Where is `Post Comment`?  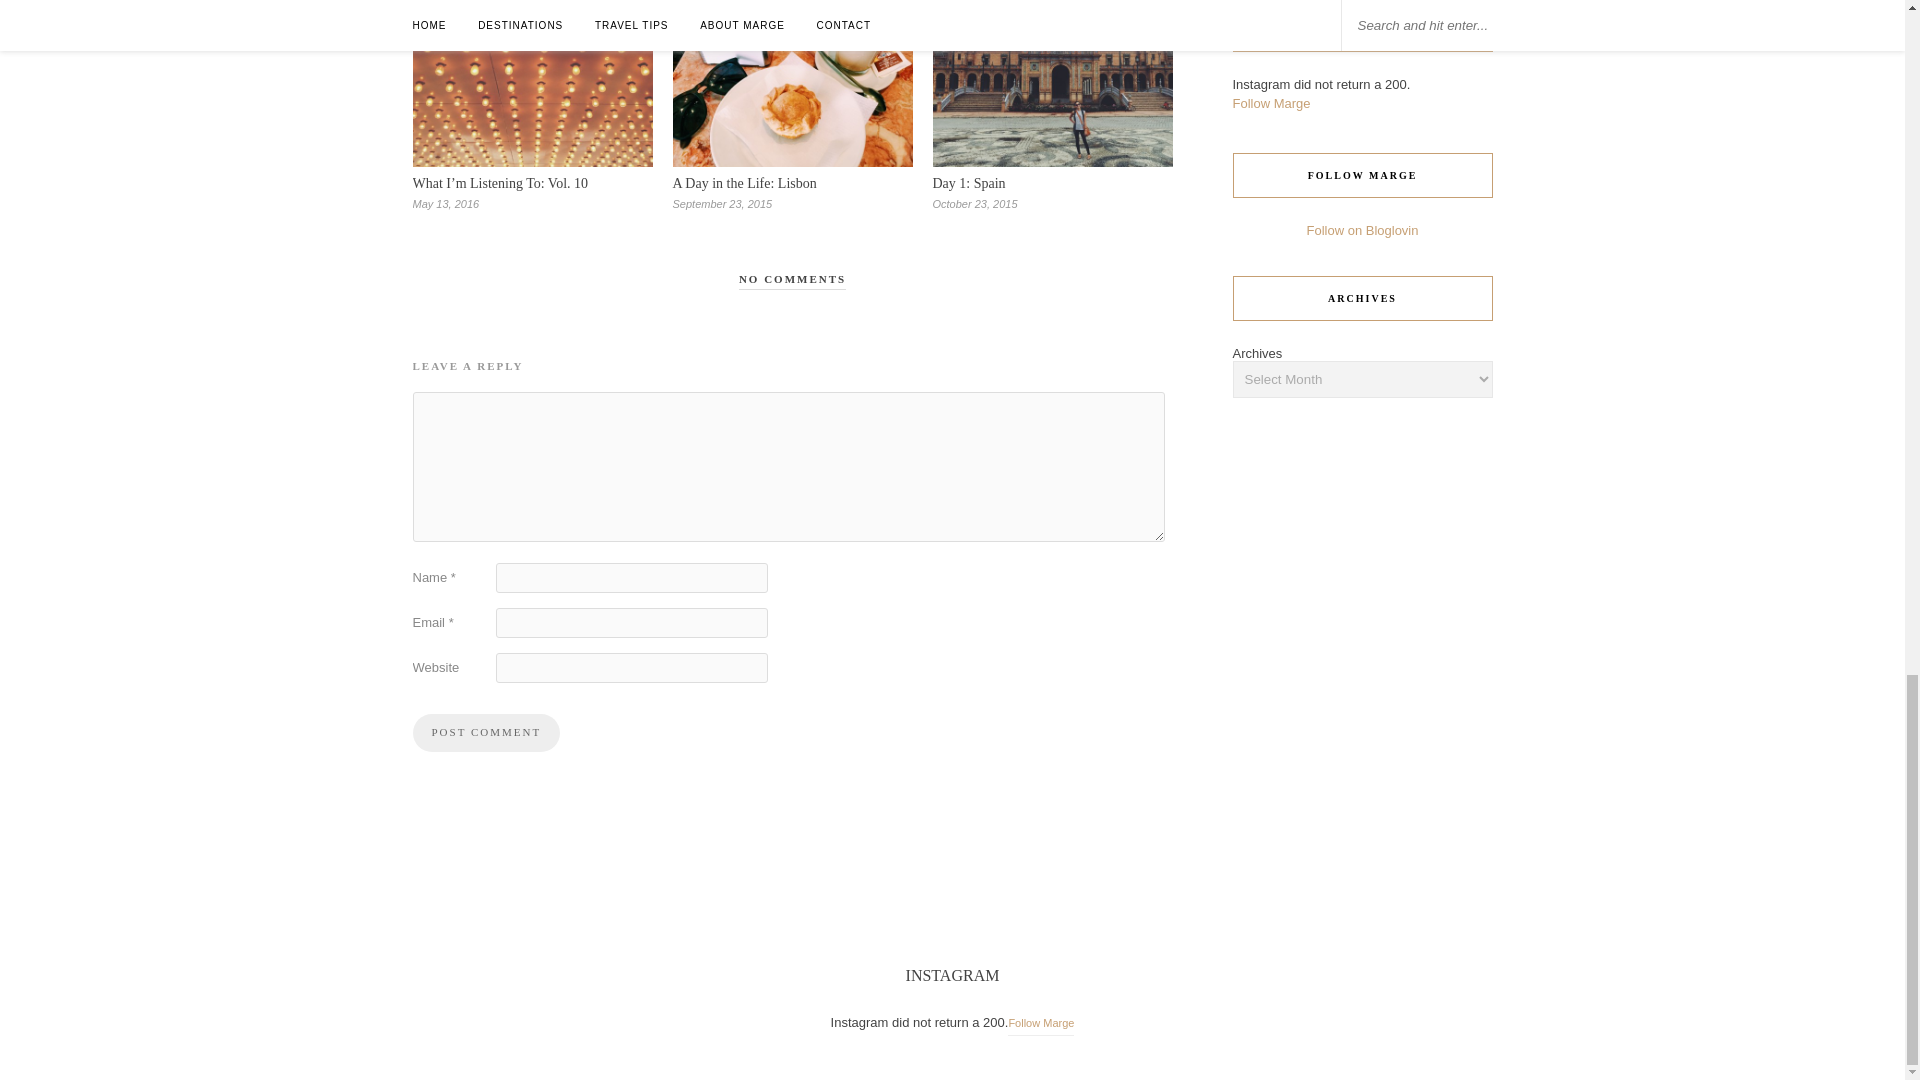 Post Comment is located at coordinates (486, 732).